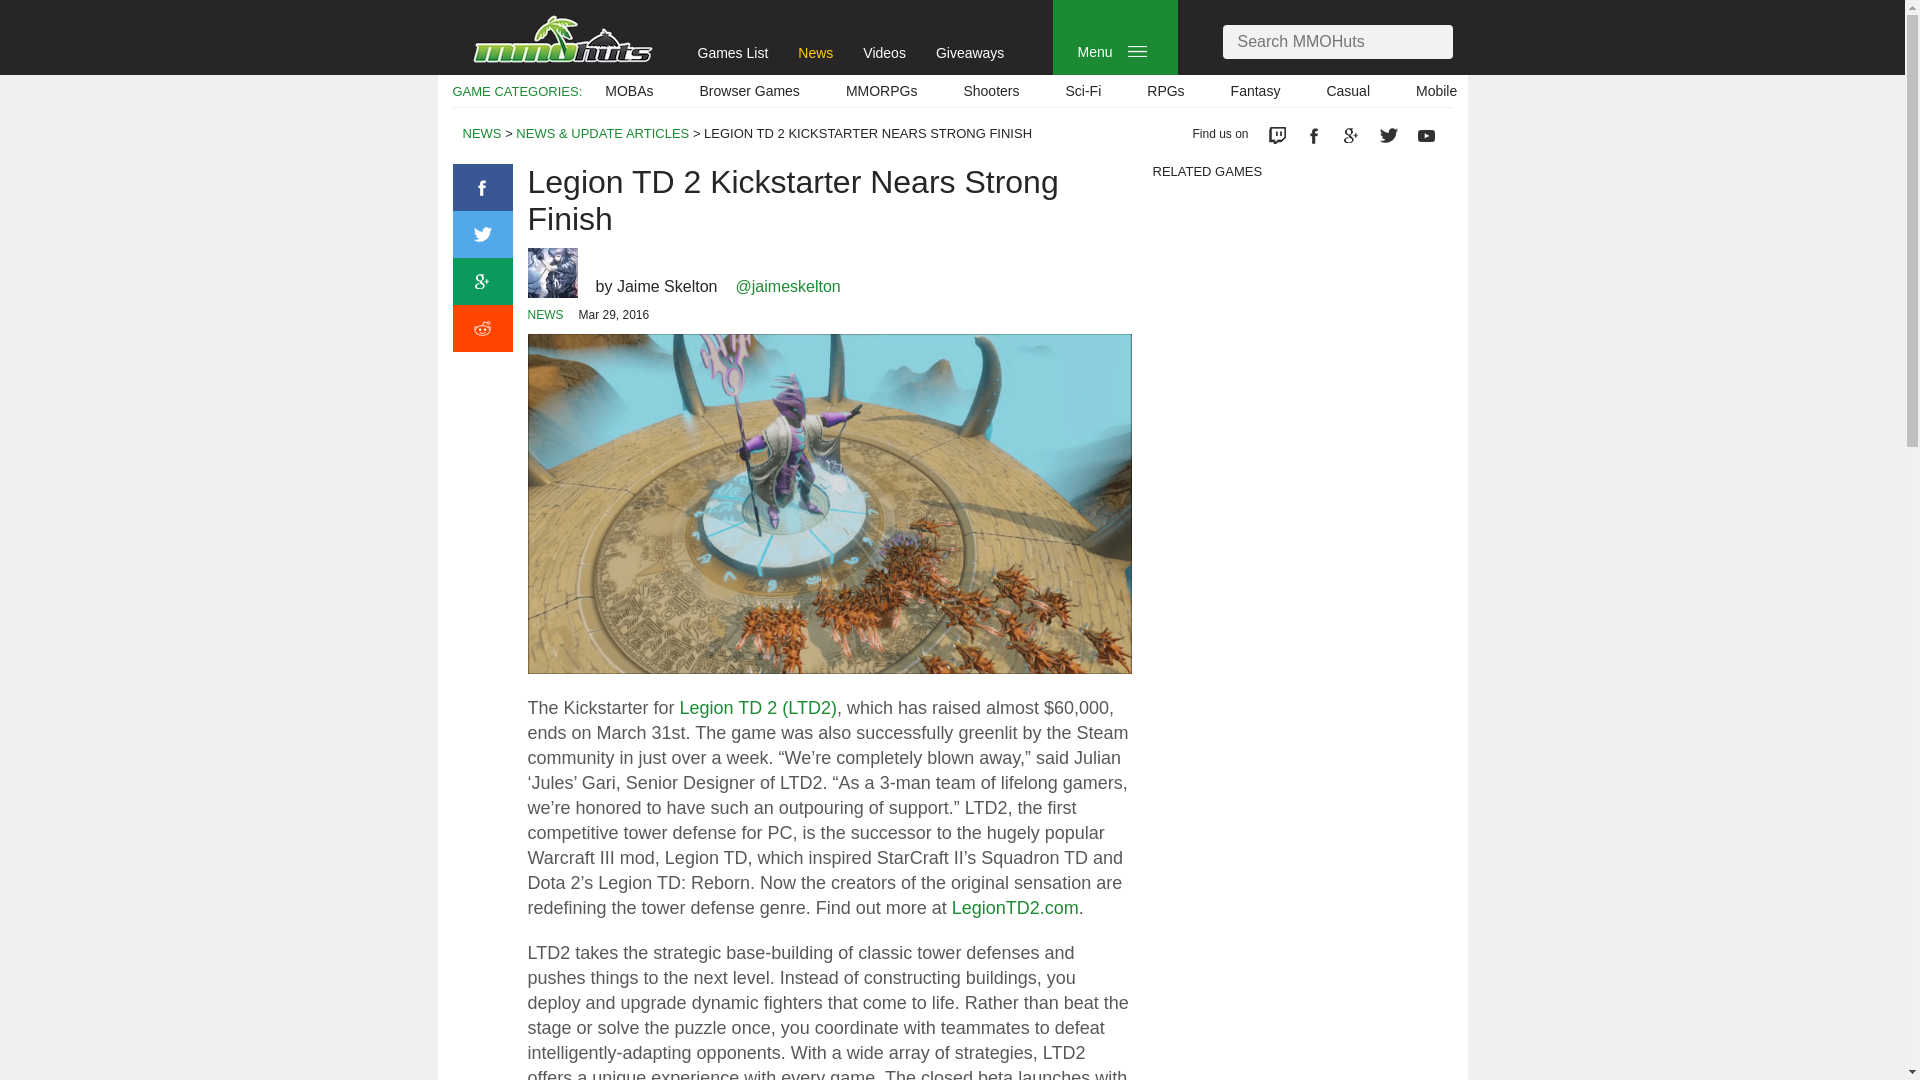 This screenshot has width=1920, height=1080. Describe the element at coordinates (750, 91) in the screenshot. I see `Visit the Browser Games List` at that location.